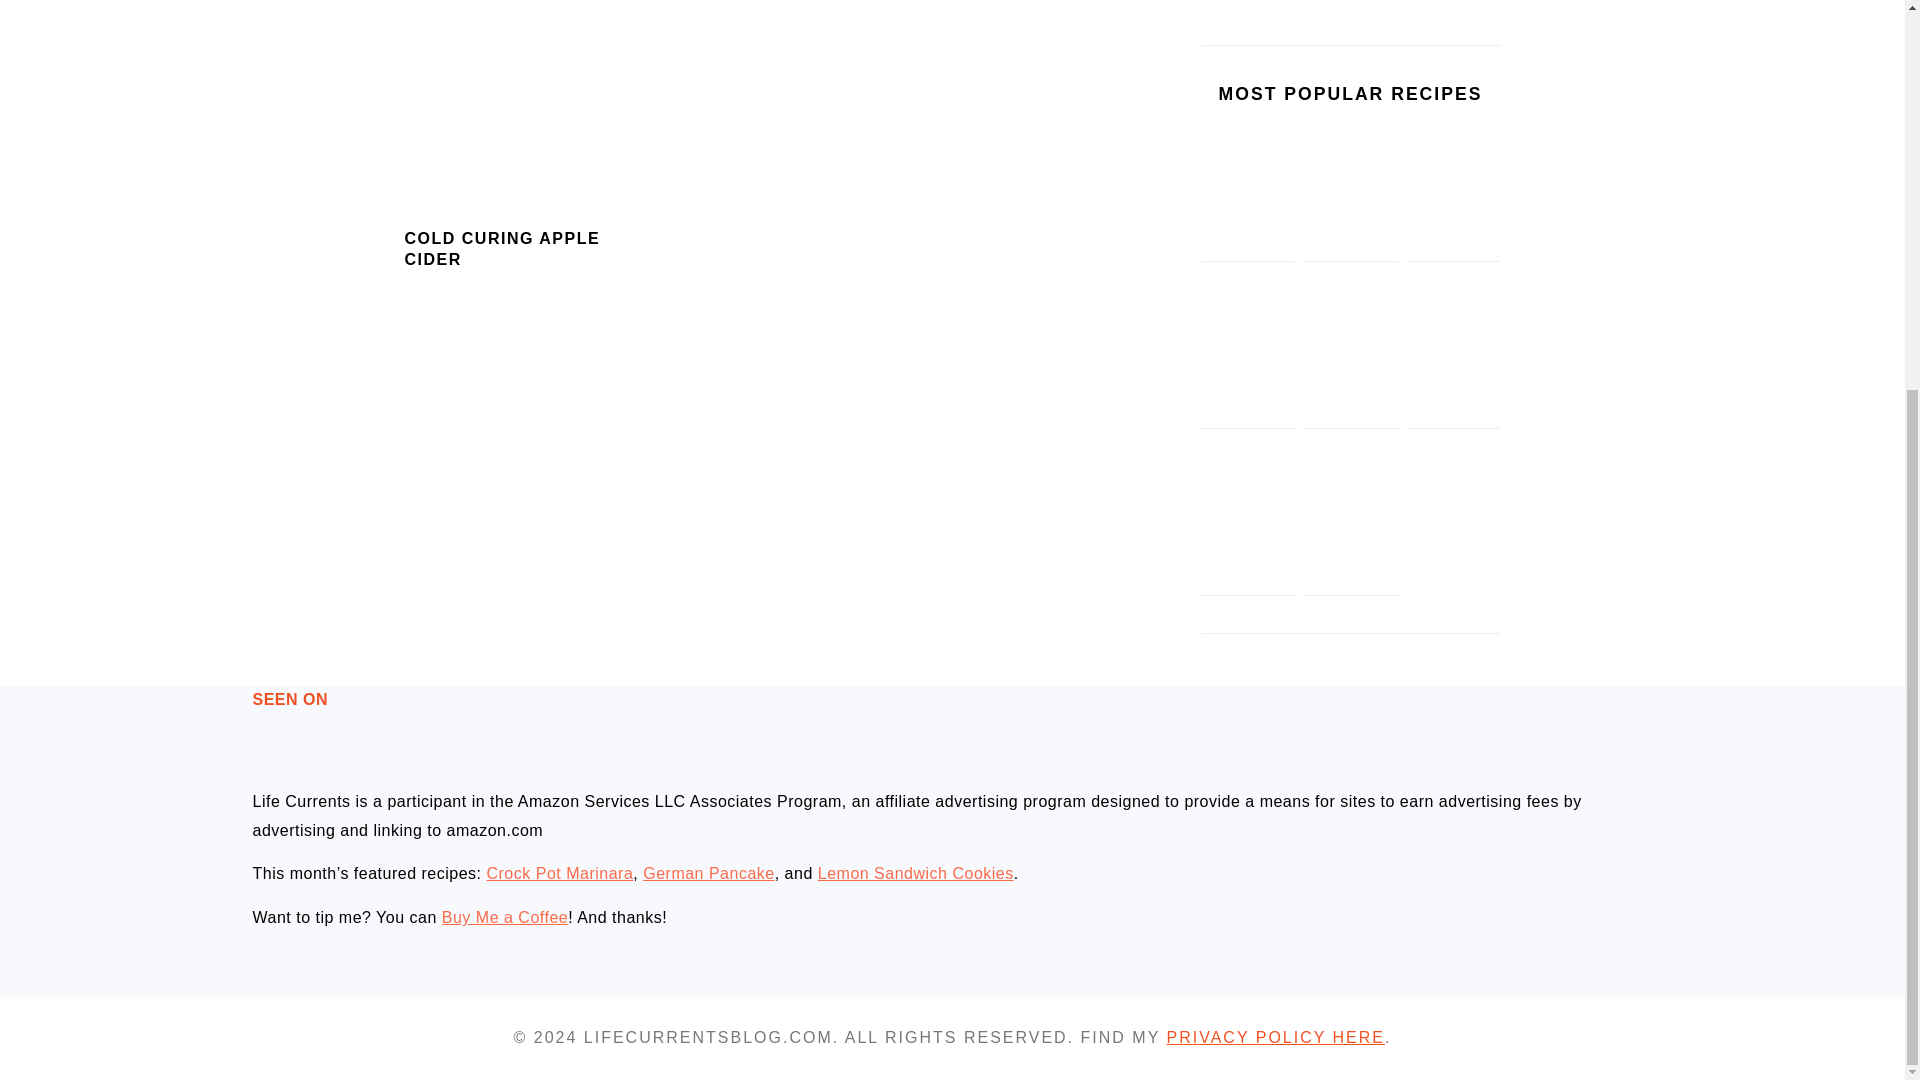  I want to click on COLD CURING APPLE CIDER, so click(501, 248).